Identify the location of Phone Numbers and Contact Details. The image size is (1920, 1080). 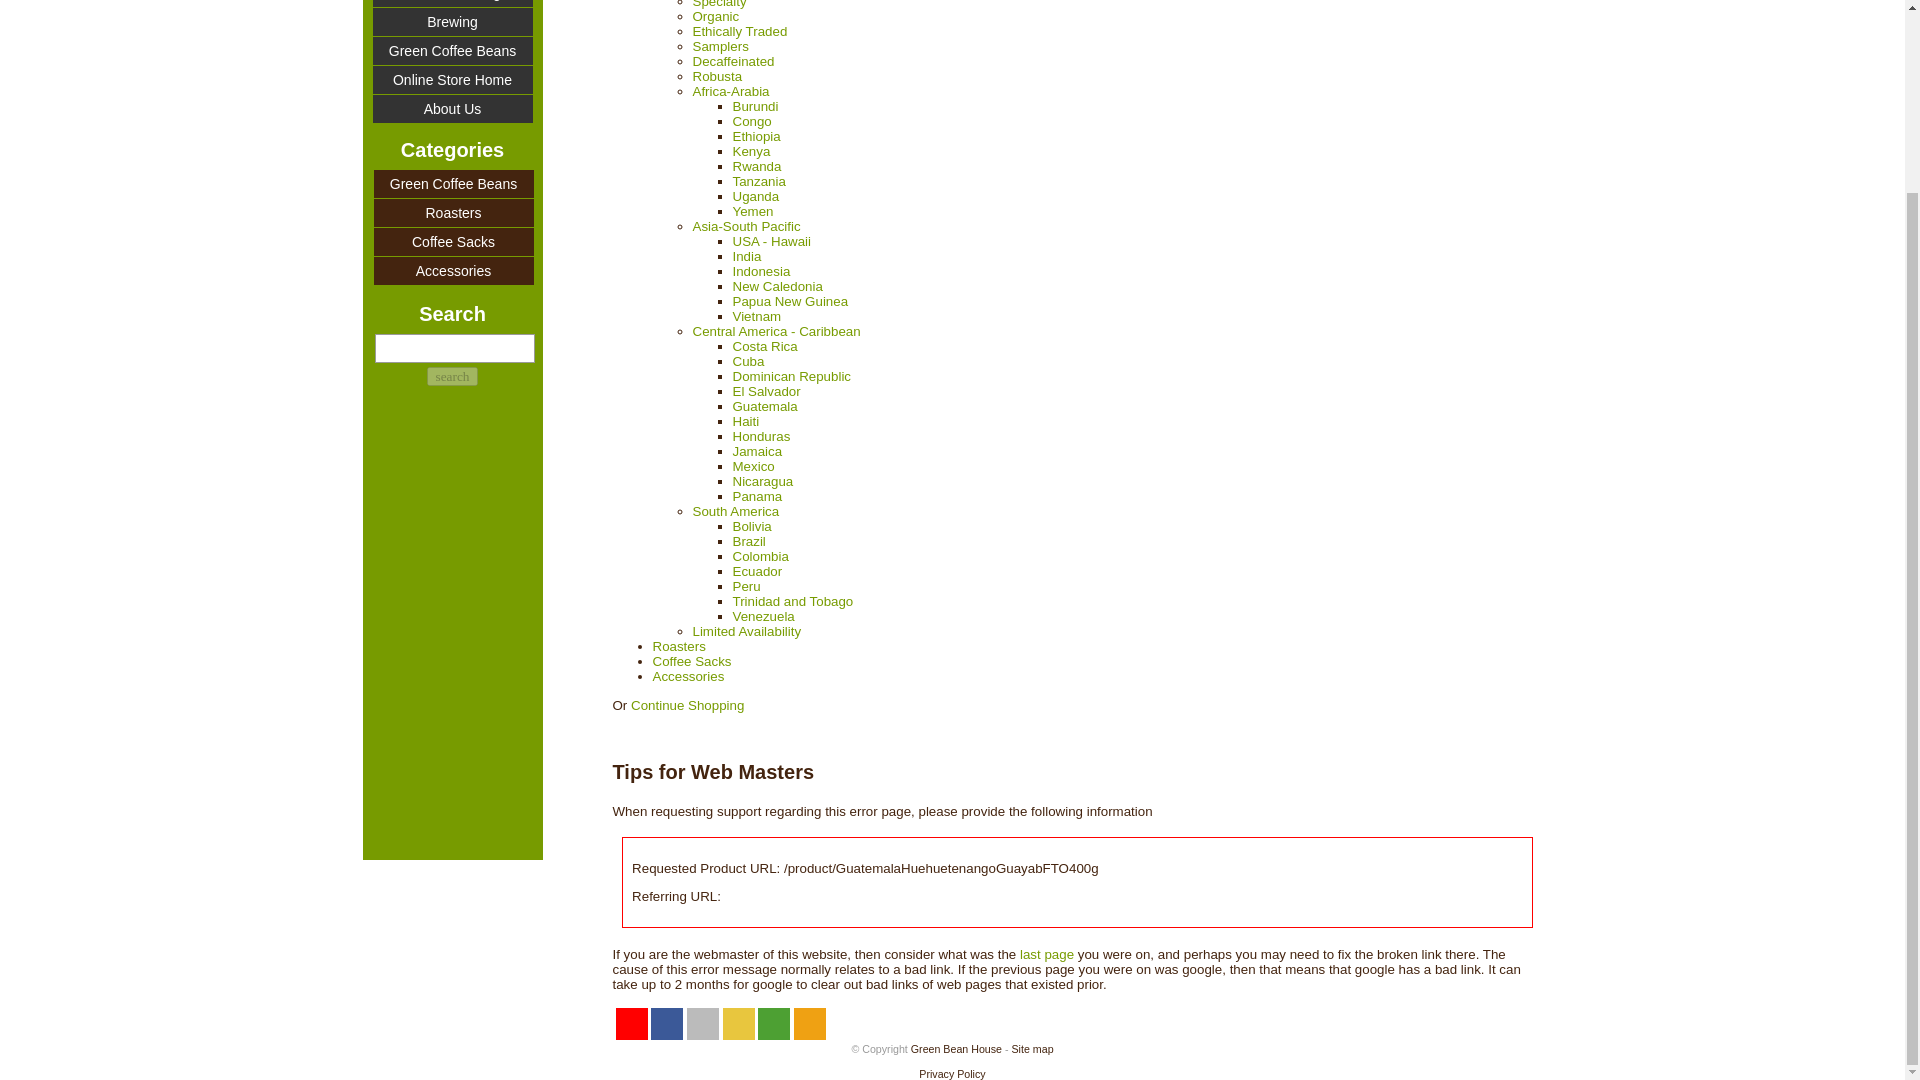
(774, 1024).